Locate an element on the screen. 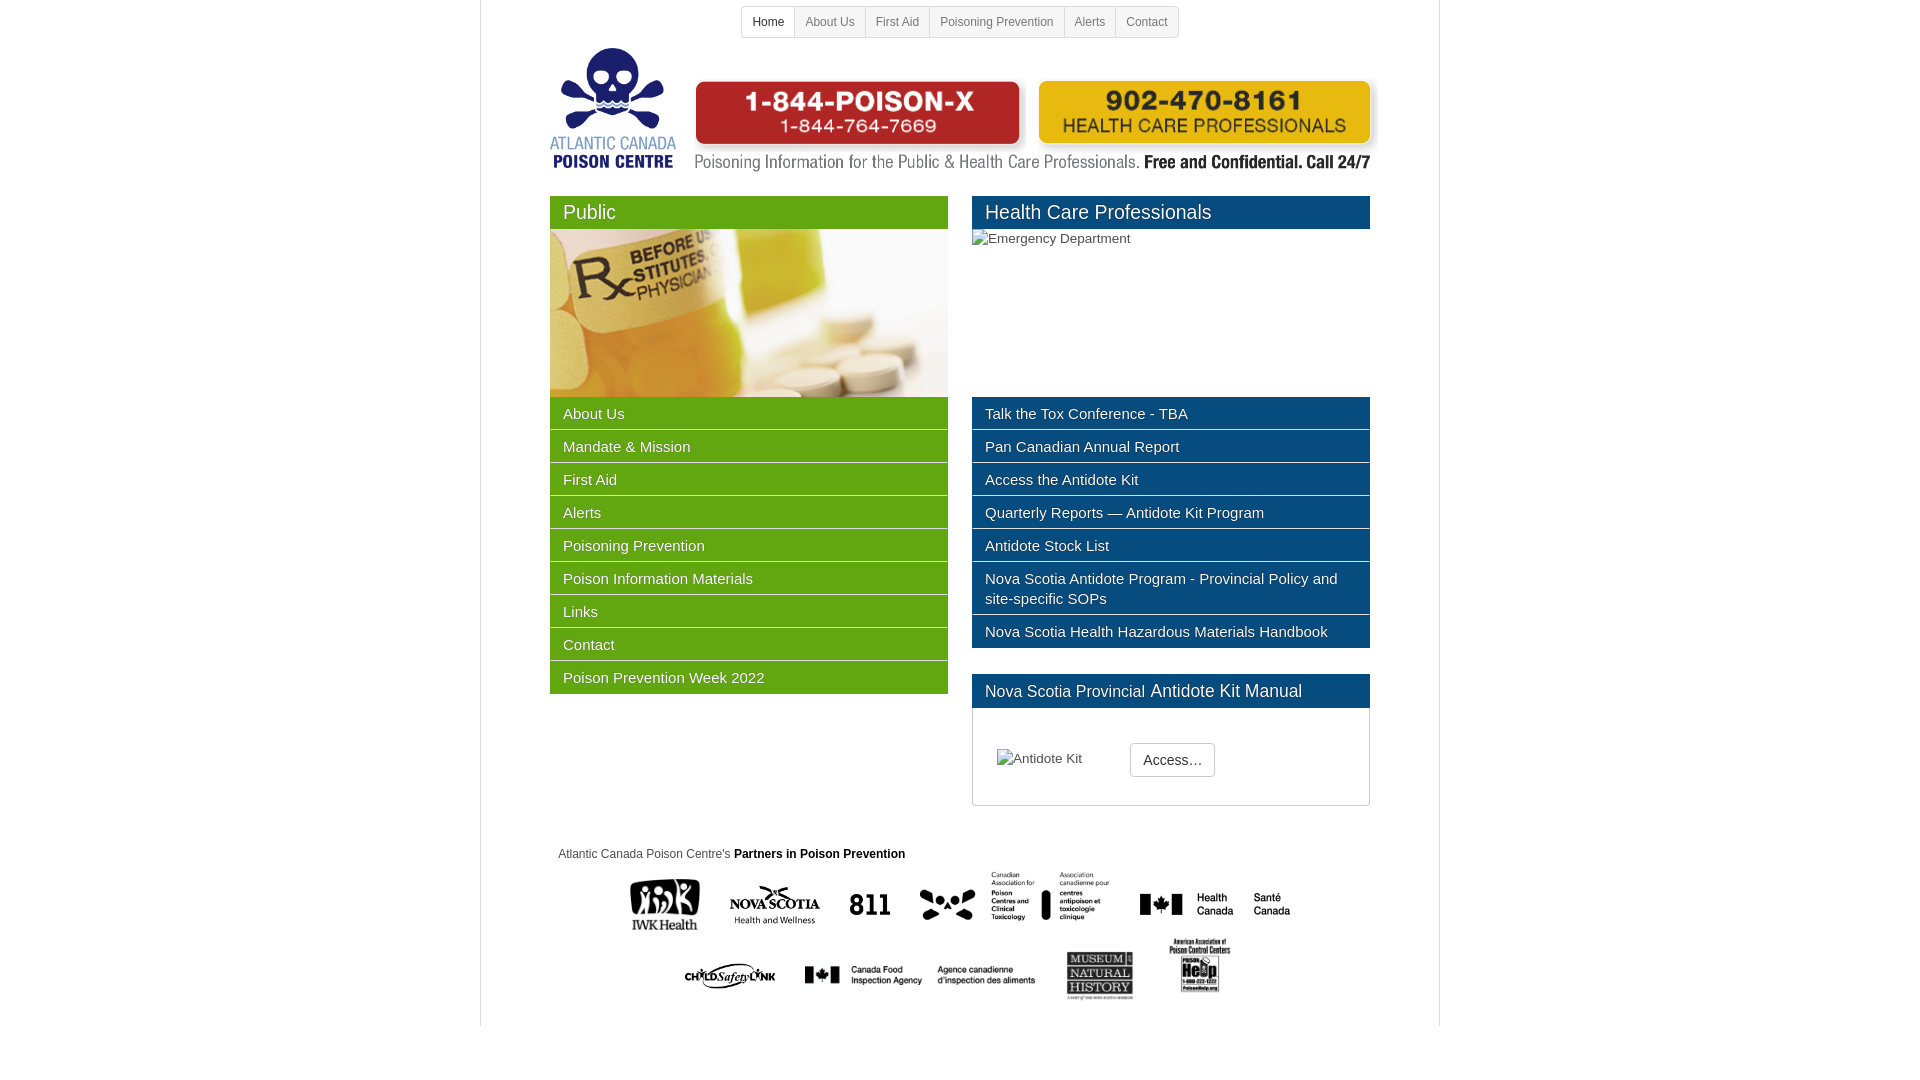  Child Safety Link, opens in new window is located at coordinates (730, 976).